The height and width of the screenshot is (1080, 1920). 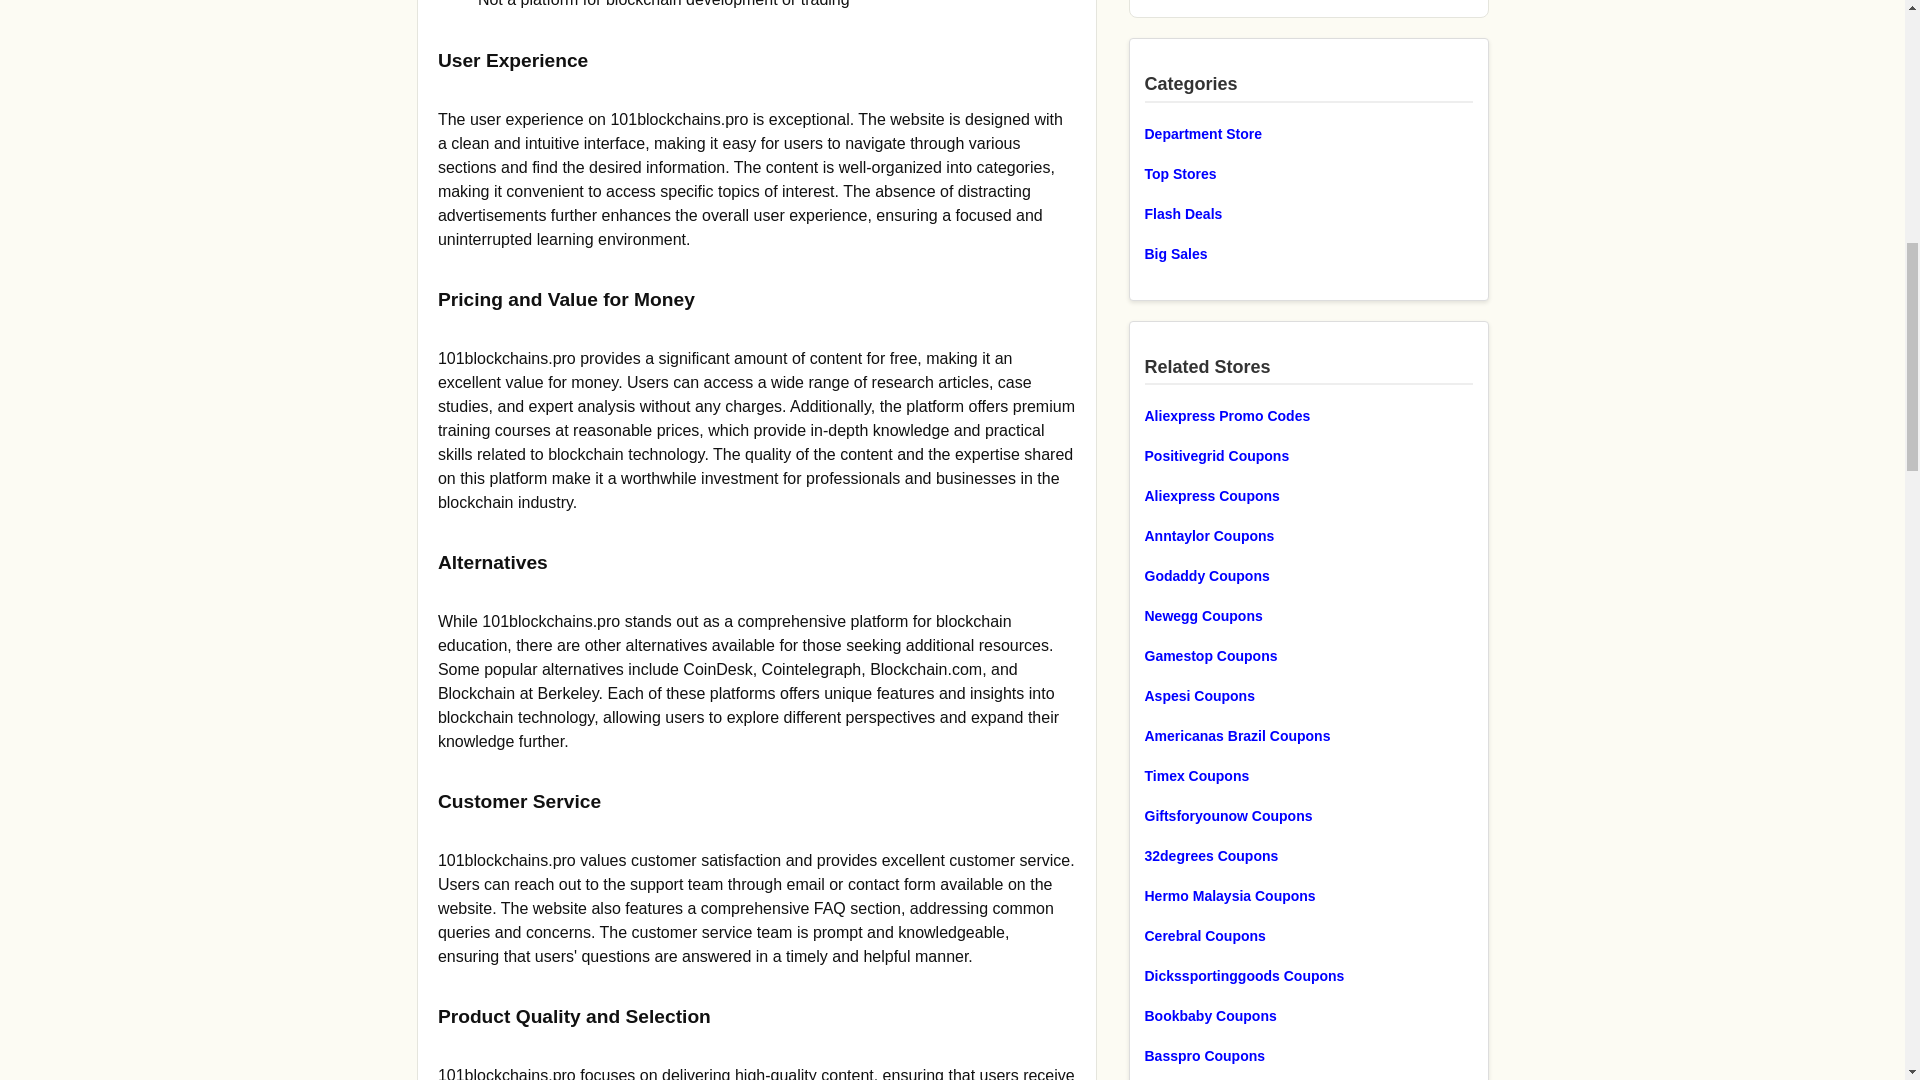 I want to click on Big Sales, so click(x=1308, y=252).